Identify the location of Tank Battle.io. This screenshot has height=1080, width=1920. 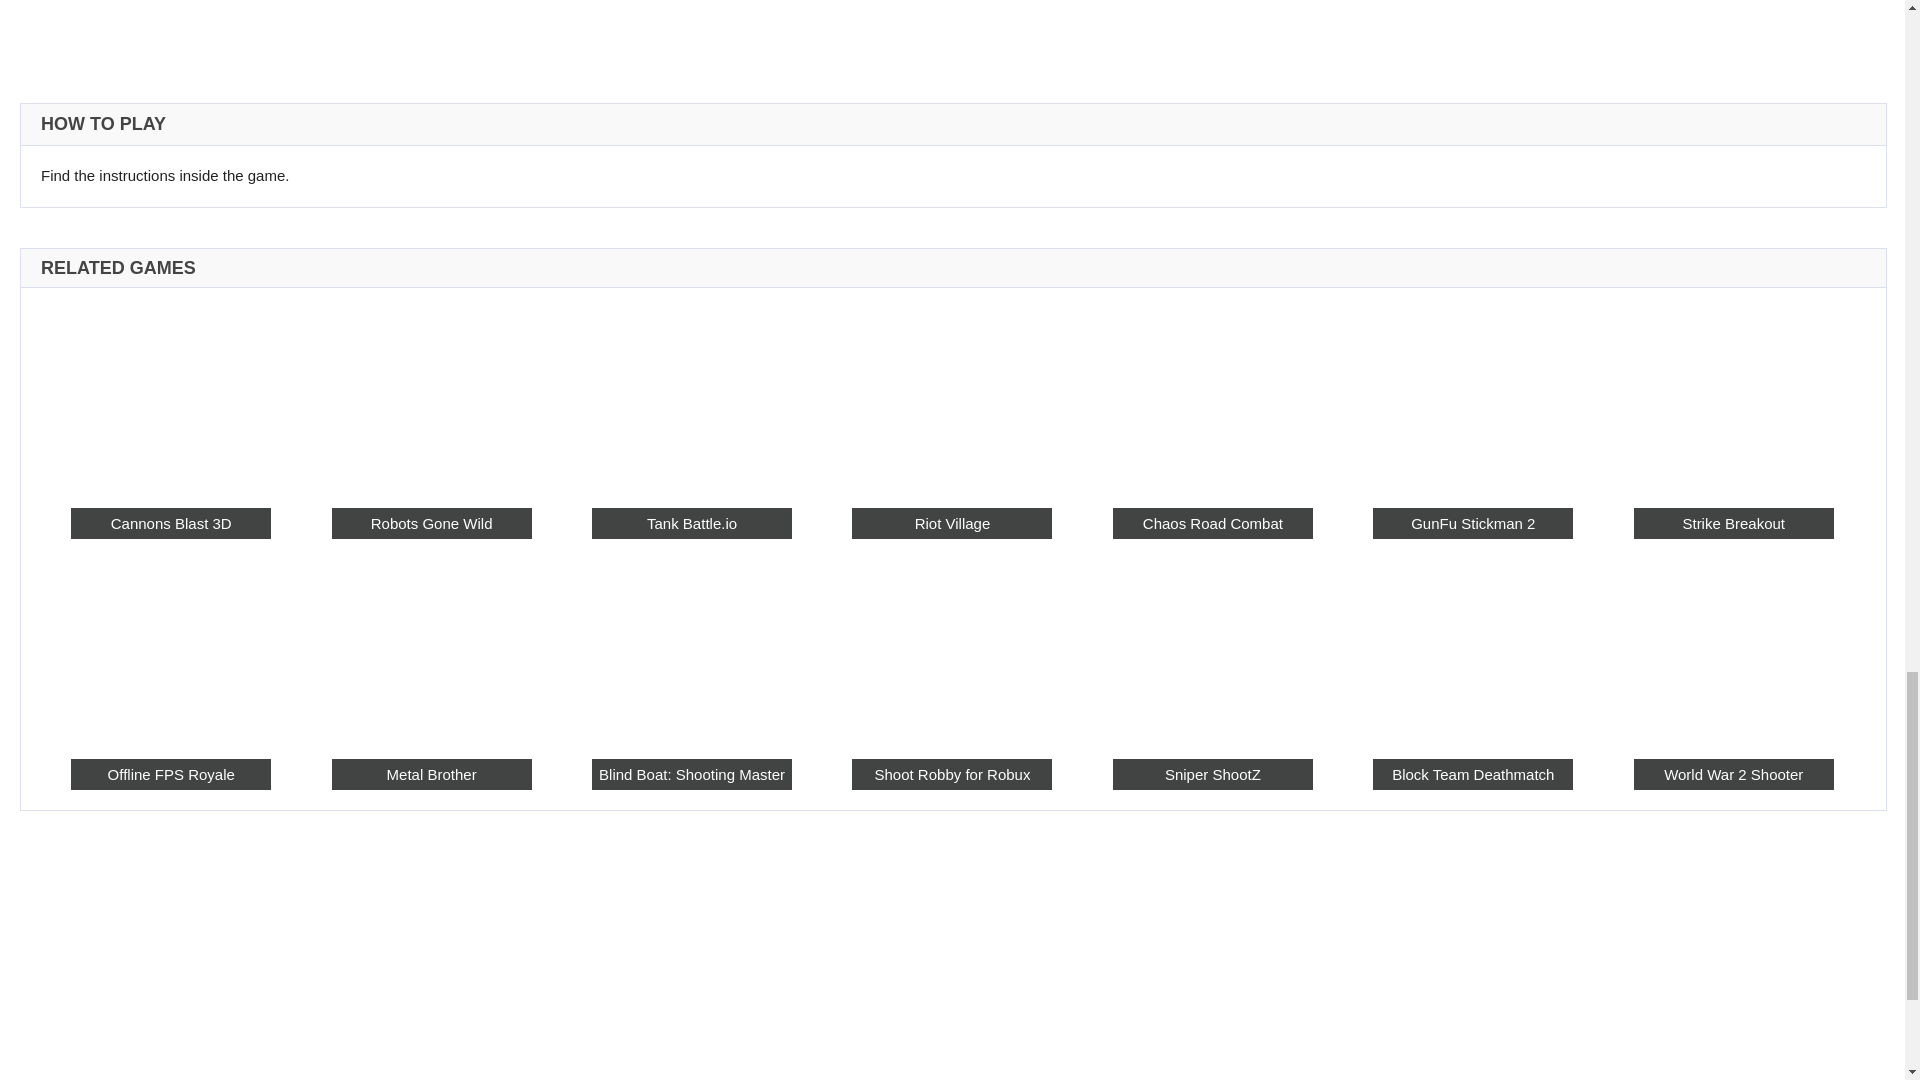
(691, 396).